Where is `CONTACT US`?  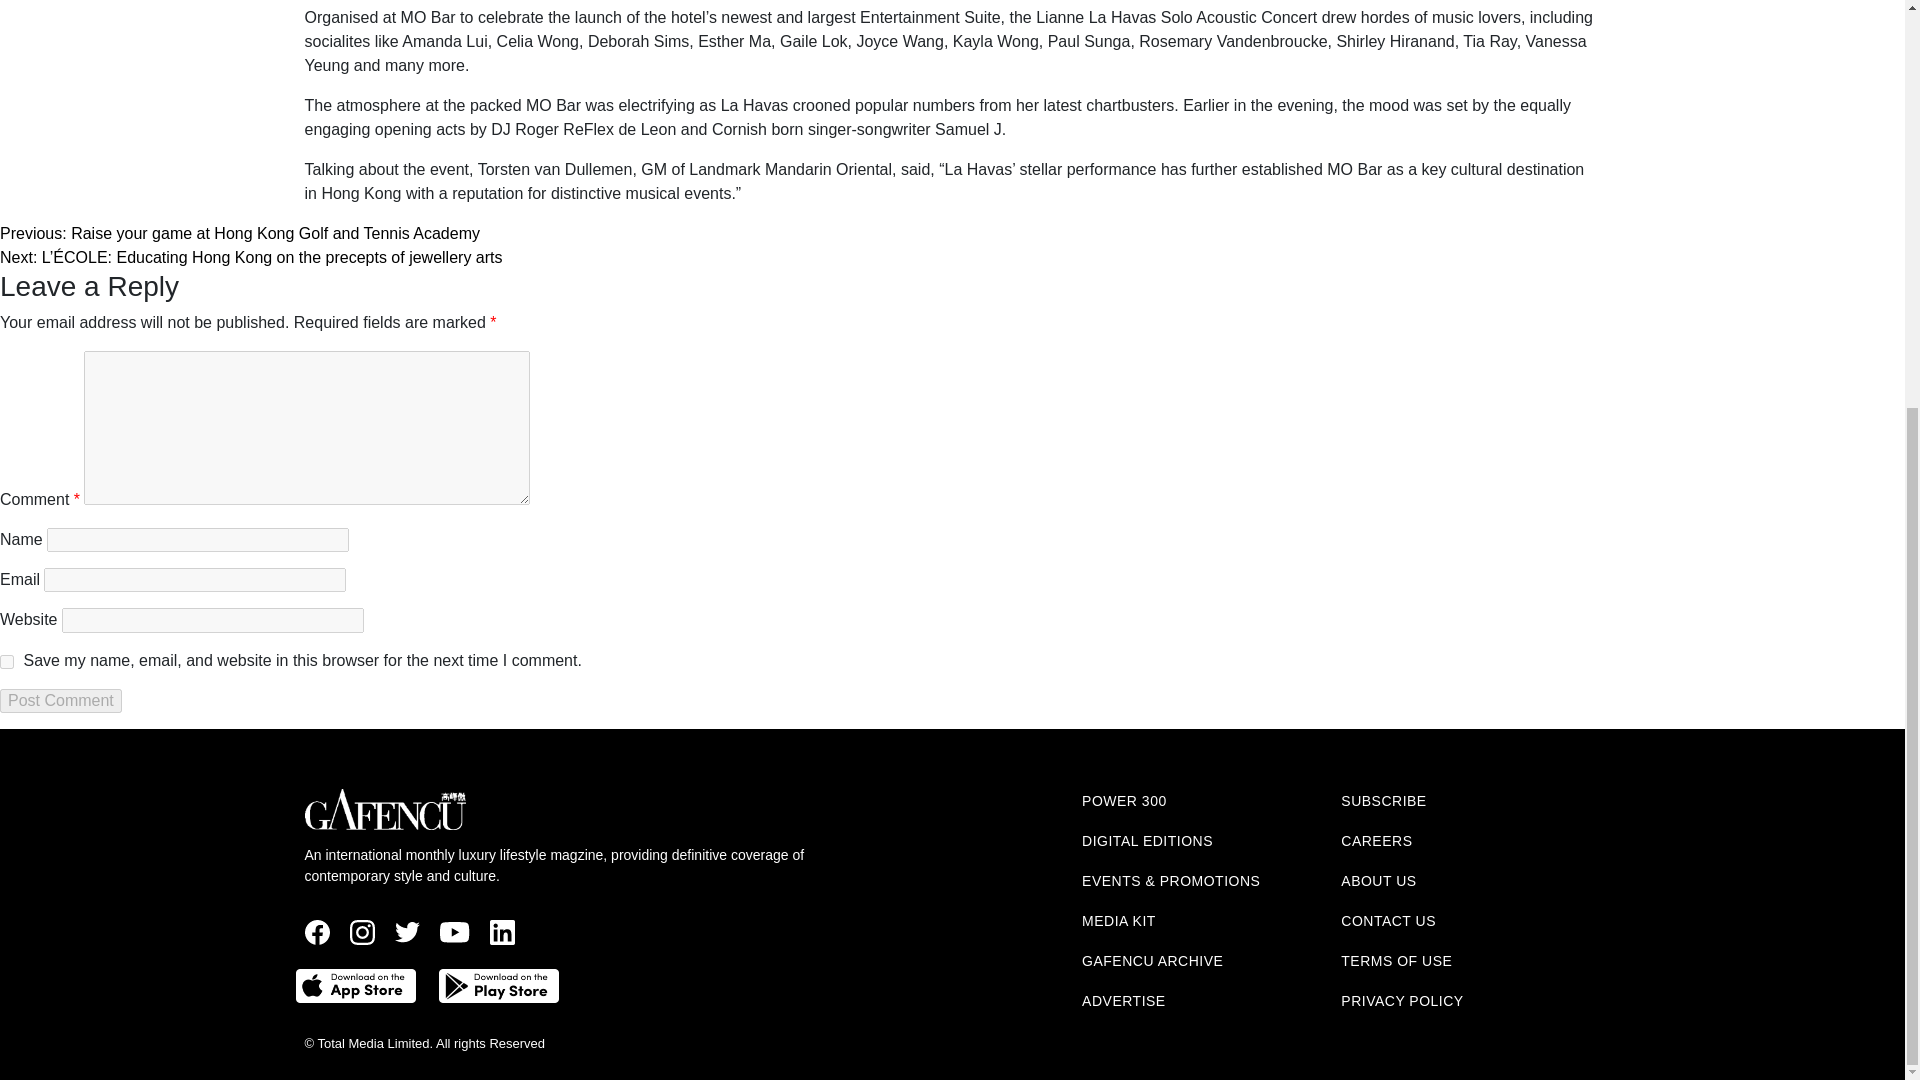 CONTACT US is located at coordinates (1388, 920).